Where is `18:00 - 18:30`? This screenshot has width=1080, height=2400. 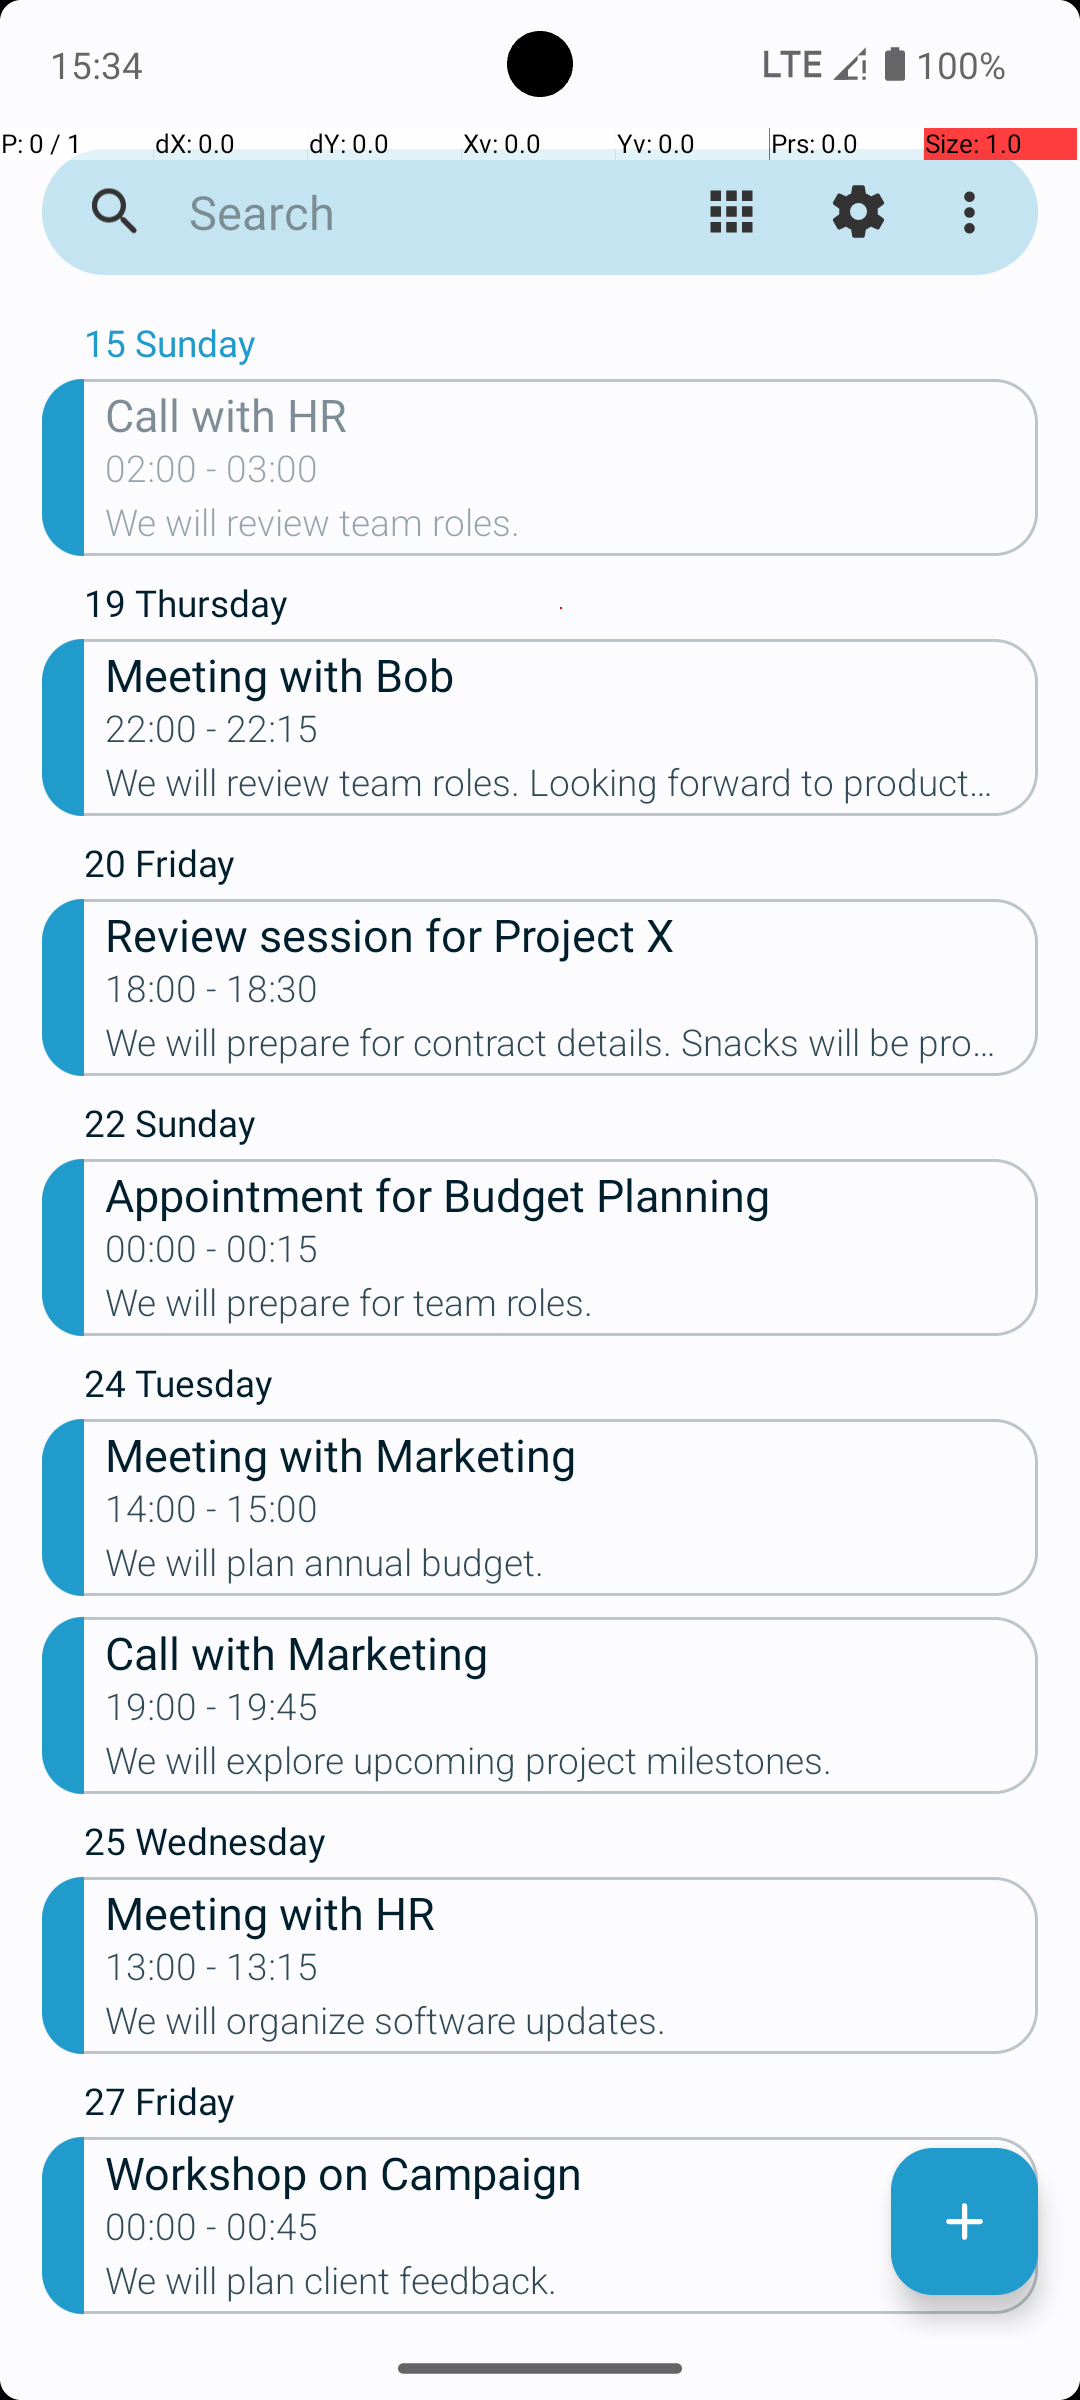 18:00 - 18:30 is located at coordinates (212, 995).